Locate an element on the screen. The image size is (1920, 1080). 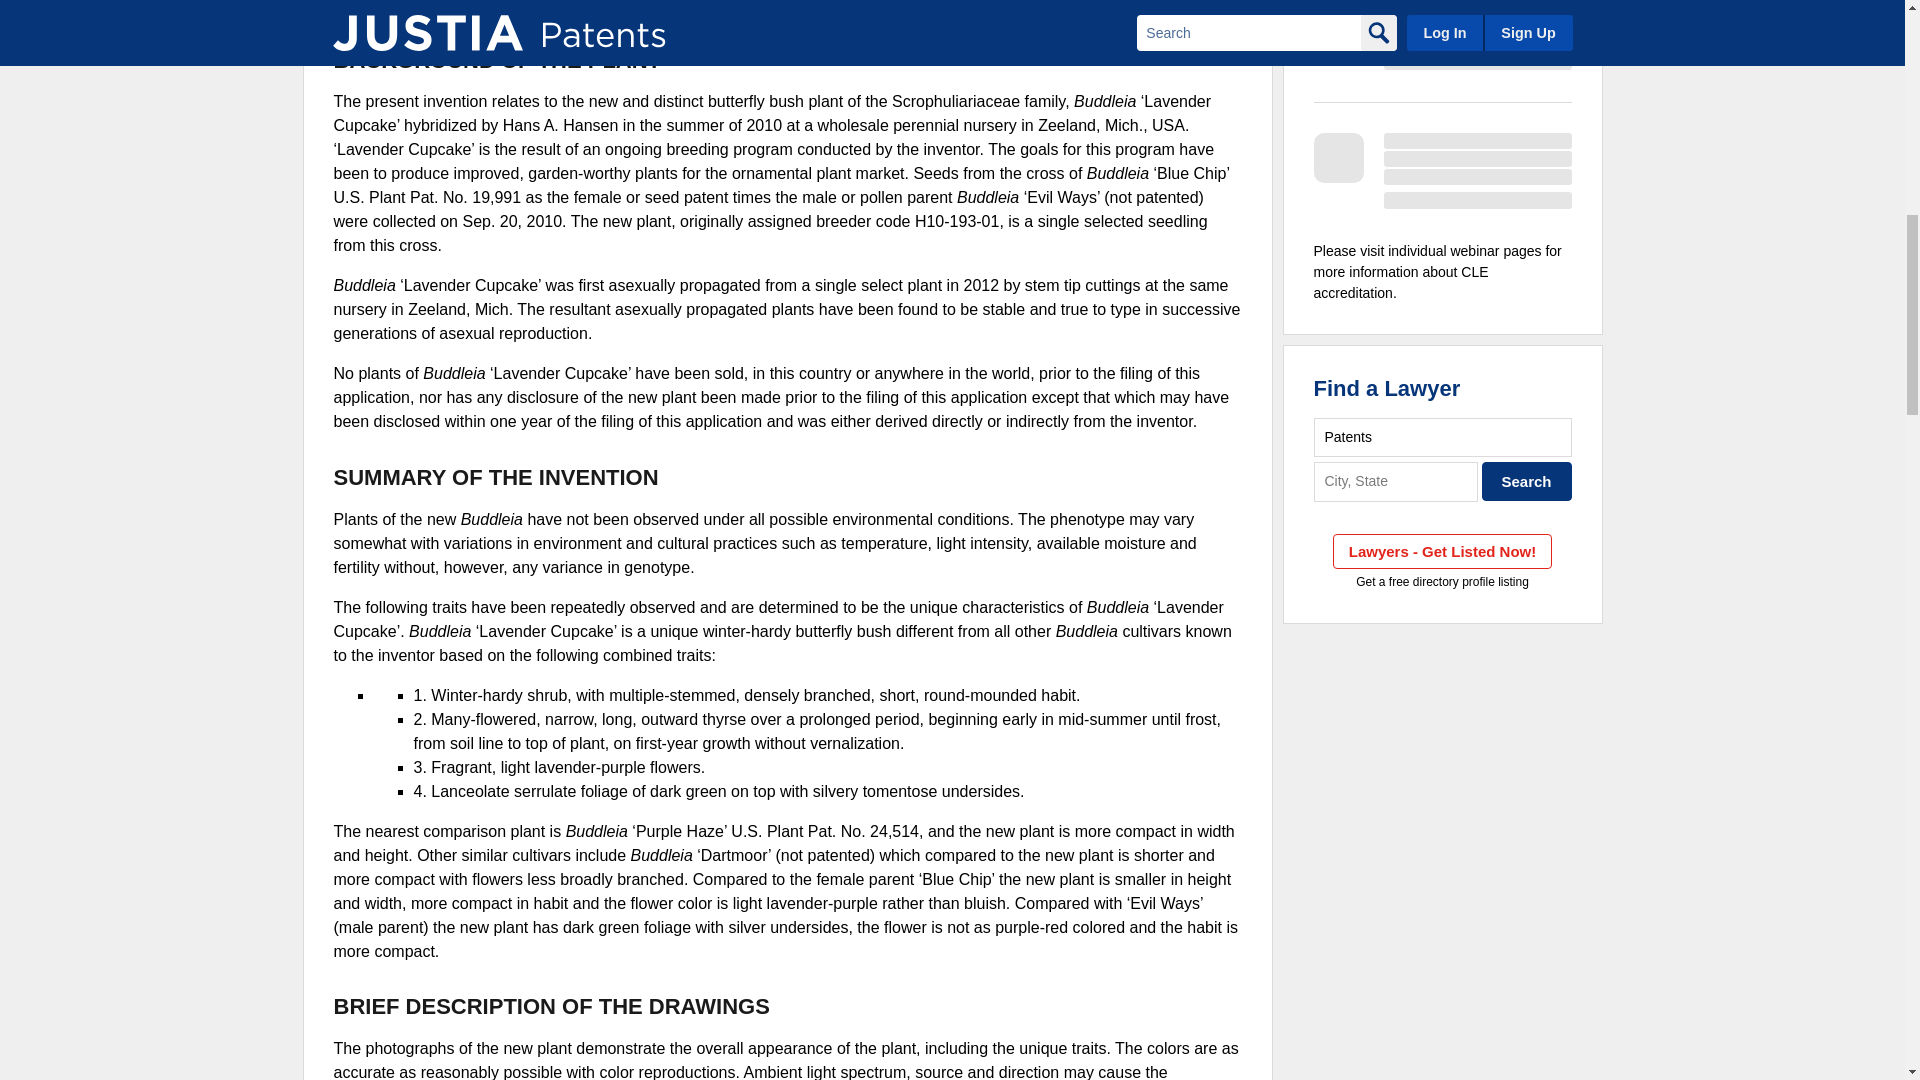
Patents is located at coordinates (1442, 436).